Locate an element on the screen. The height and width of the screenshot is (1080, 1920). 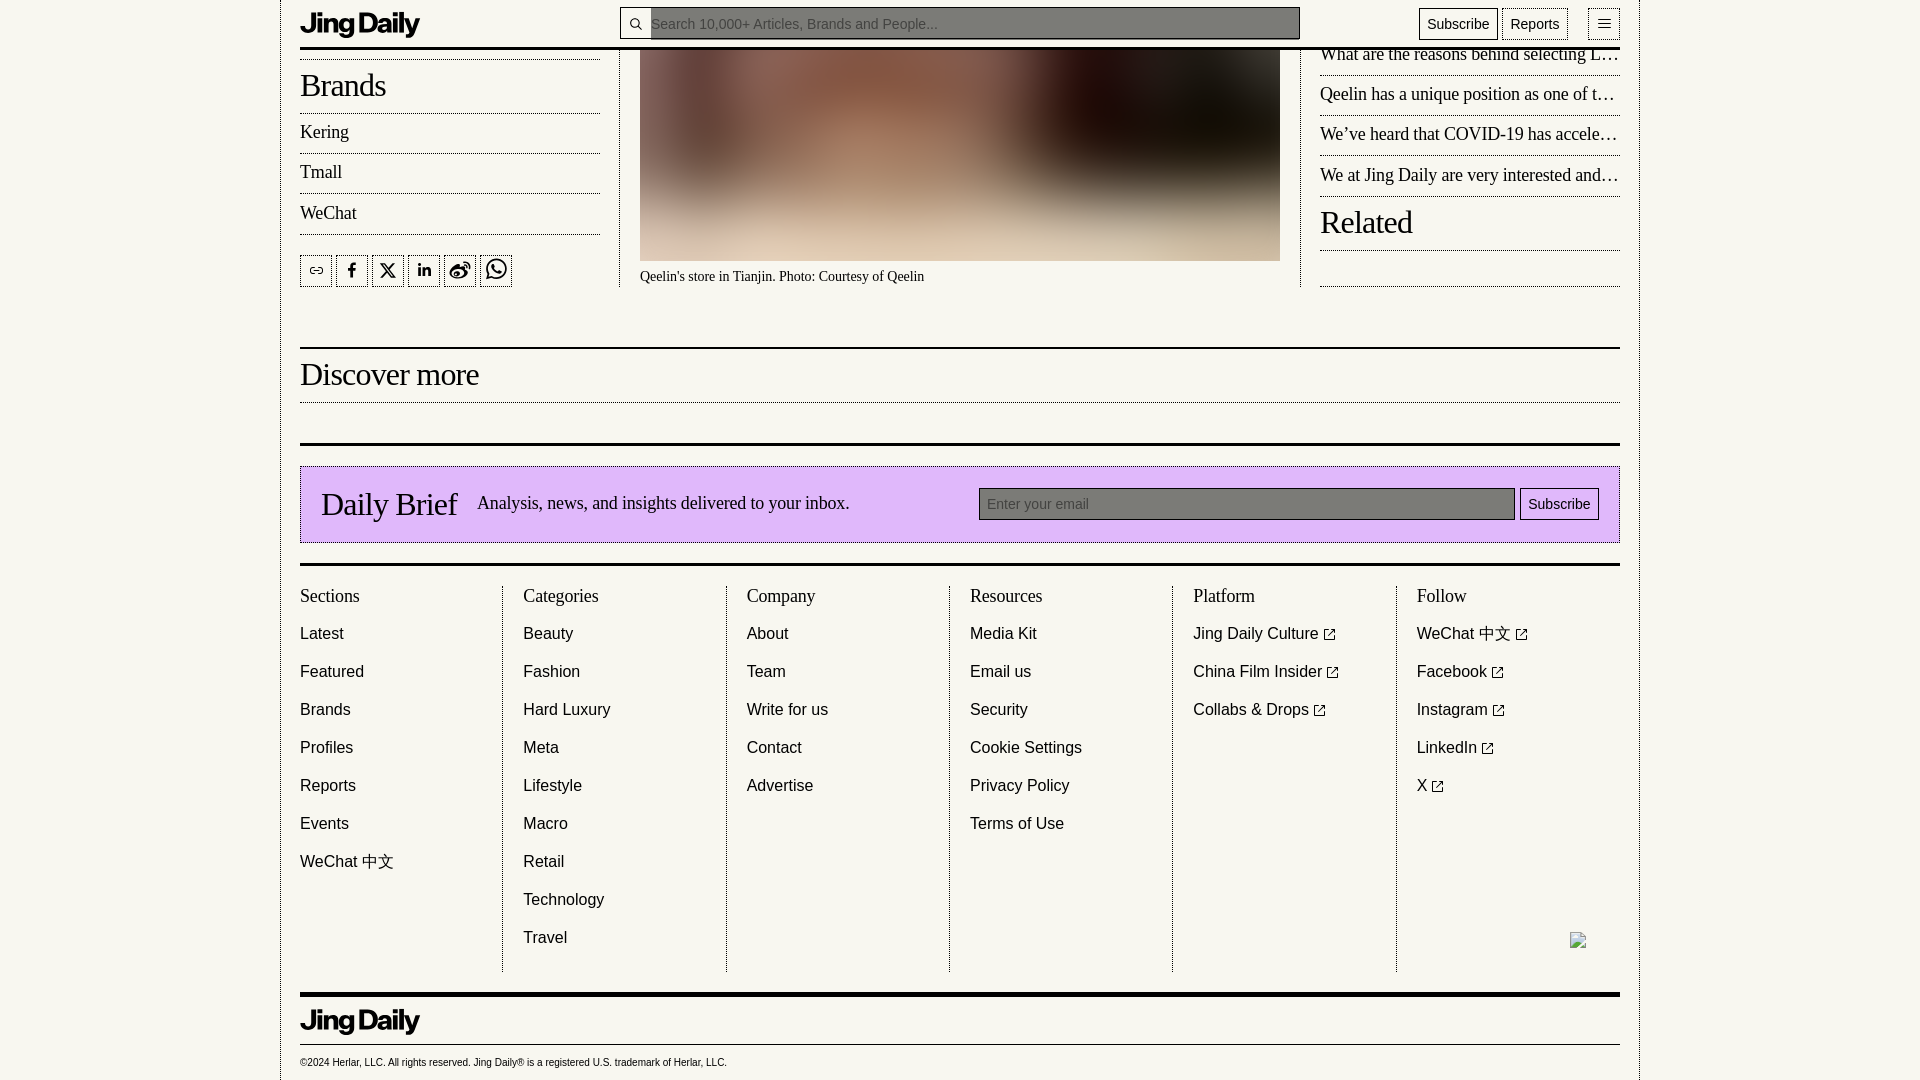
Latest is located at coordinates (321, 634).